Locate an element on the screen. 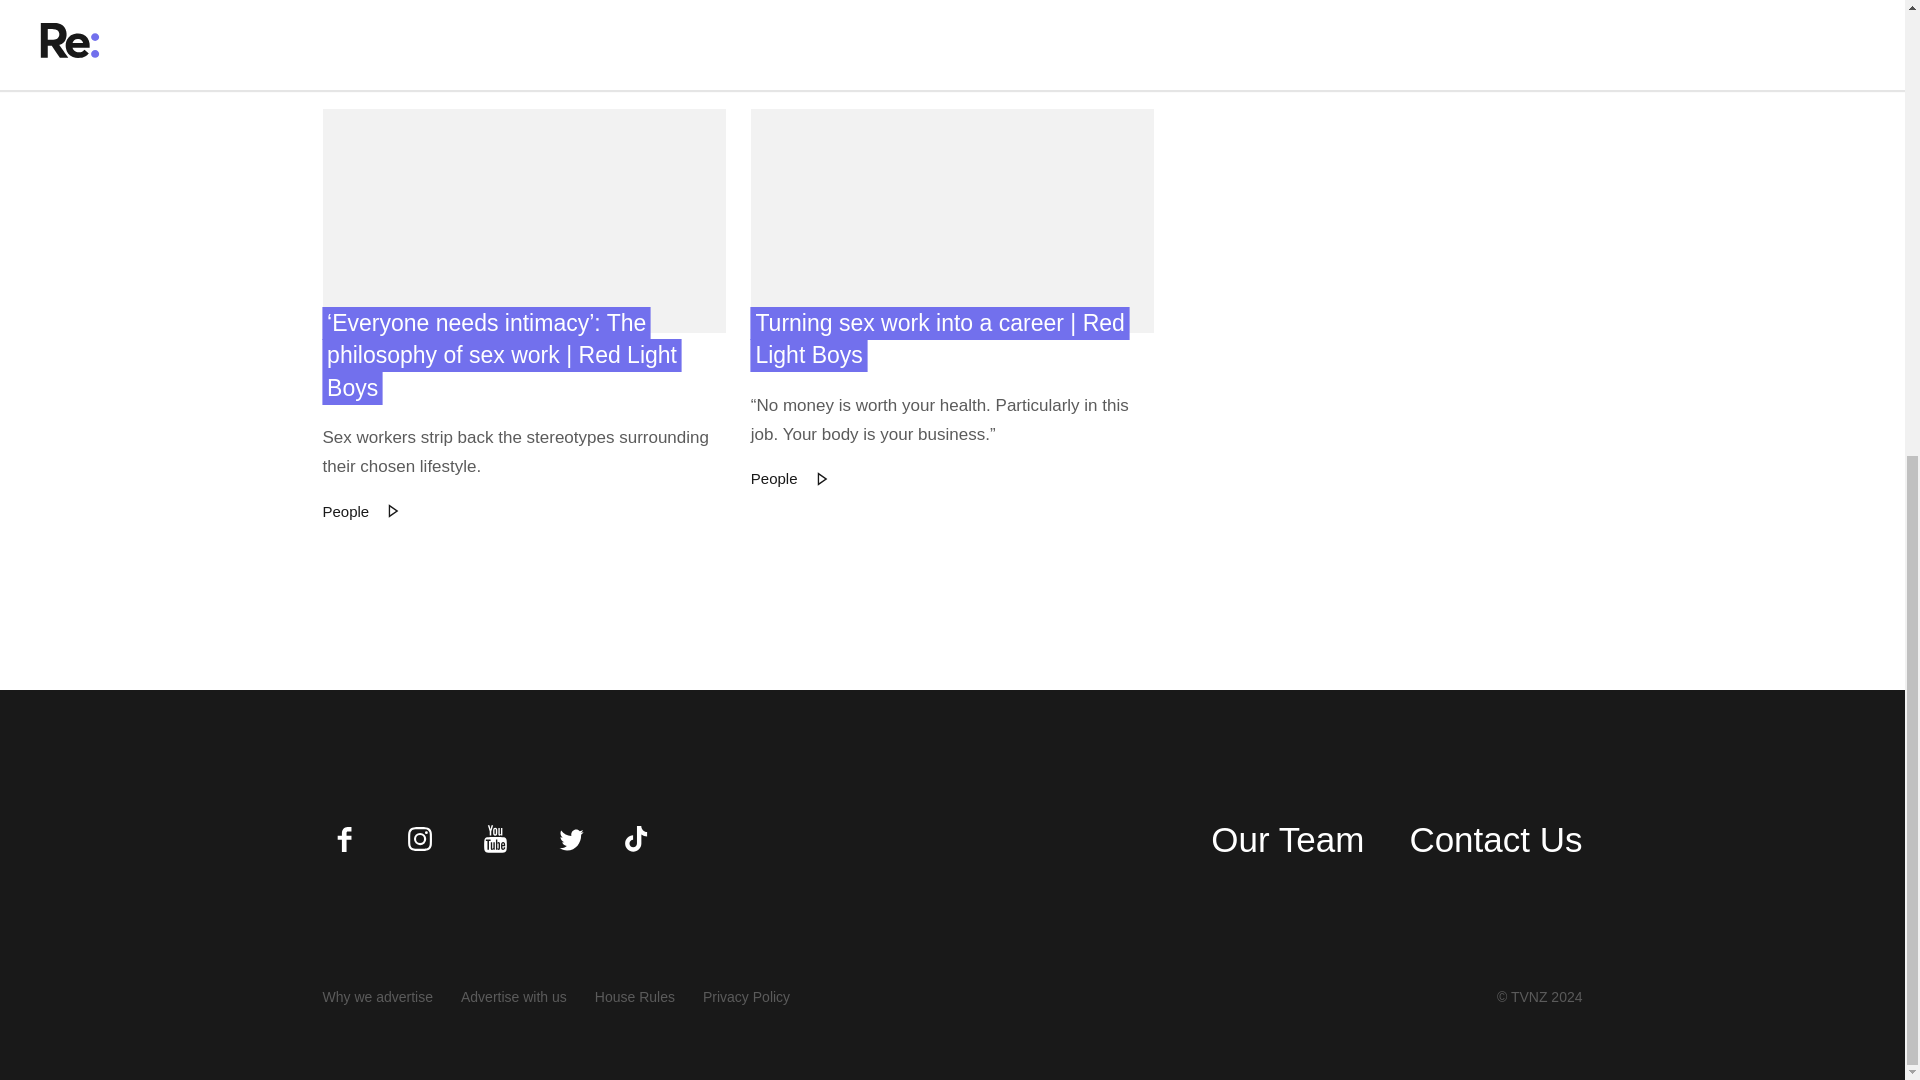 The width and height of the screenshot is (1920, 1080). House Rules is located at coordinates (635, 997).